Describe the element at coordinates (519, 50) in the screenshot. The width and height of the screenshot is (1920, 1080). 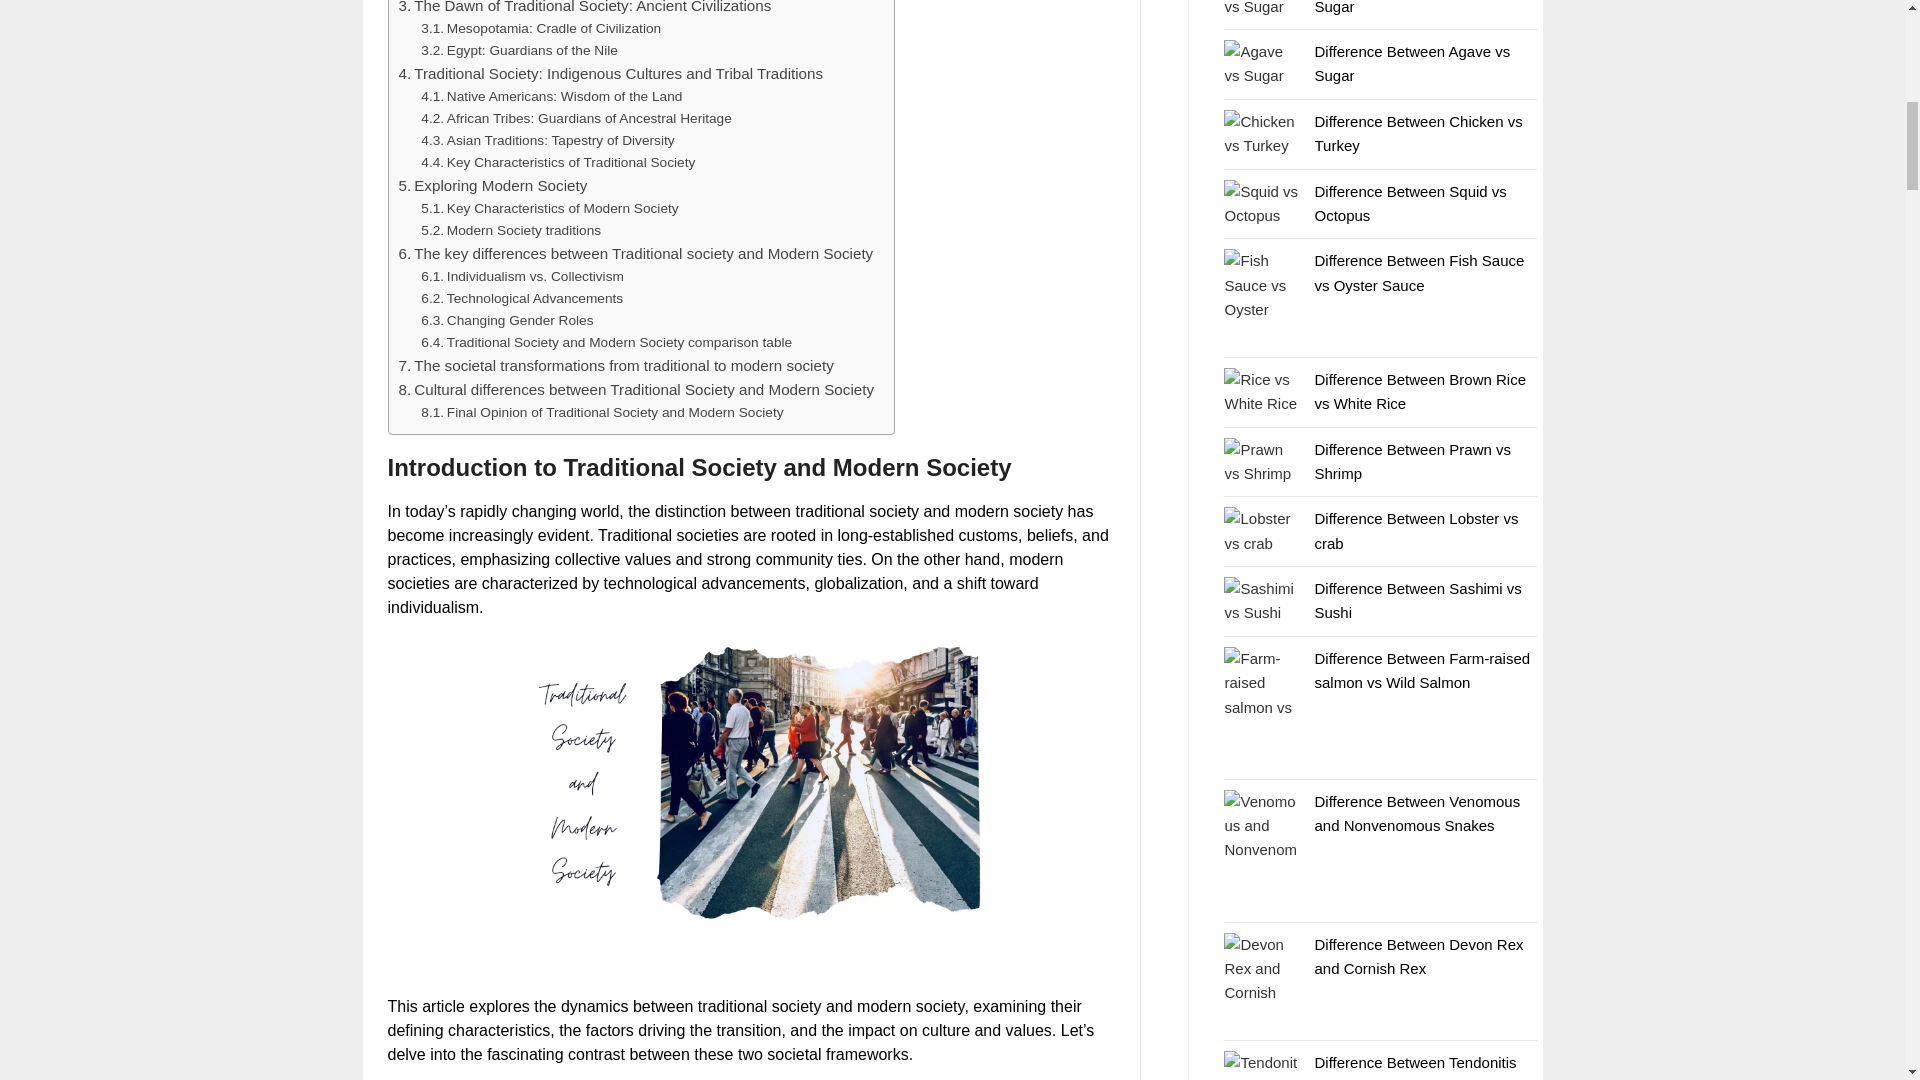
I see `Egypt: Guardians of the Nile` at that location.